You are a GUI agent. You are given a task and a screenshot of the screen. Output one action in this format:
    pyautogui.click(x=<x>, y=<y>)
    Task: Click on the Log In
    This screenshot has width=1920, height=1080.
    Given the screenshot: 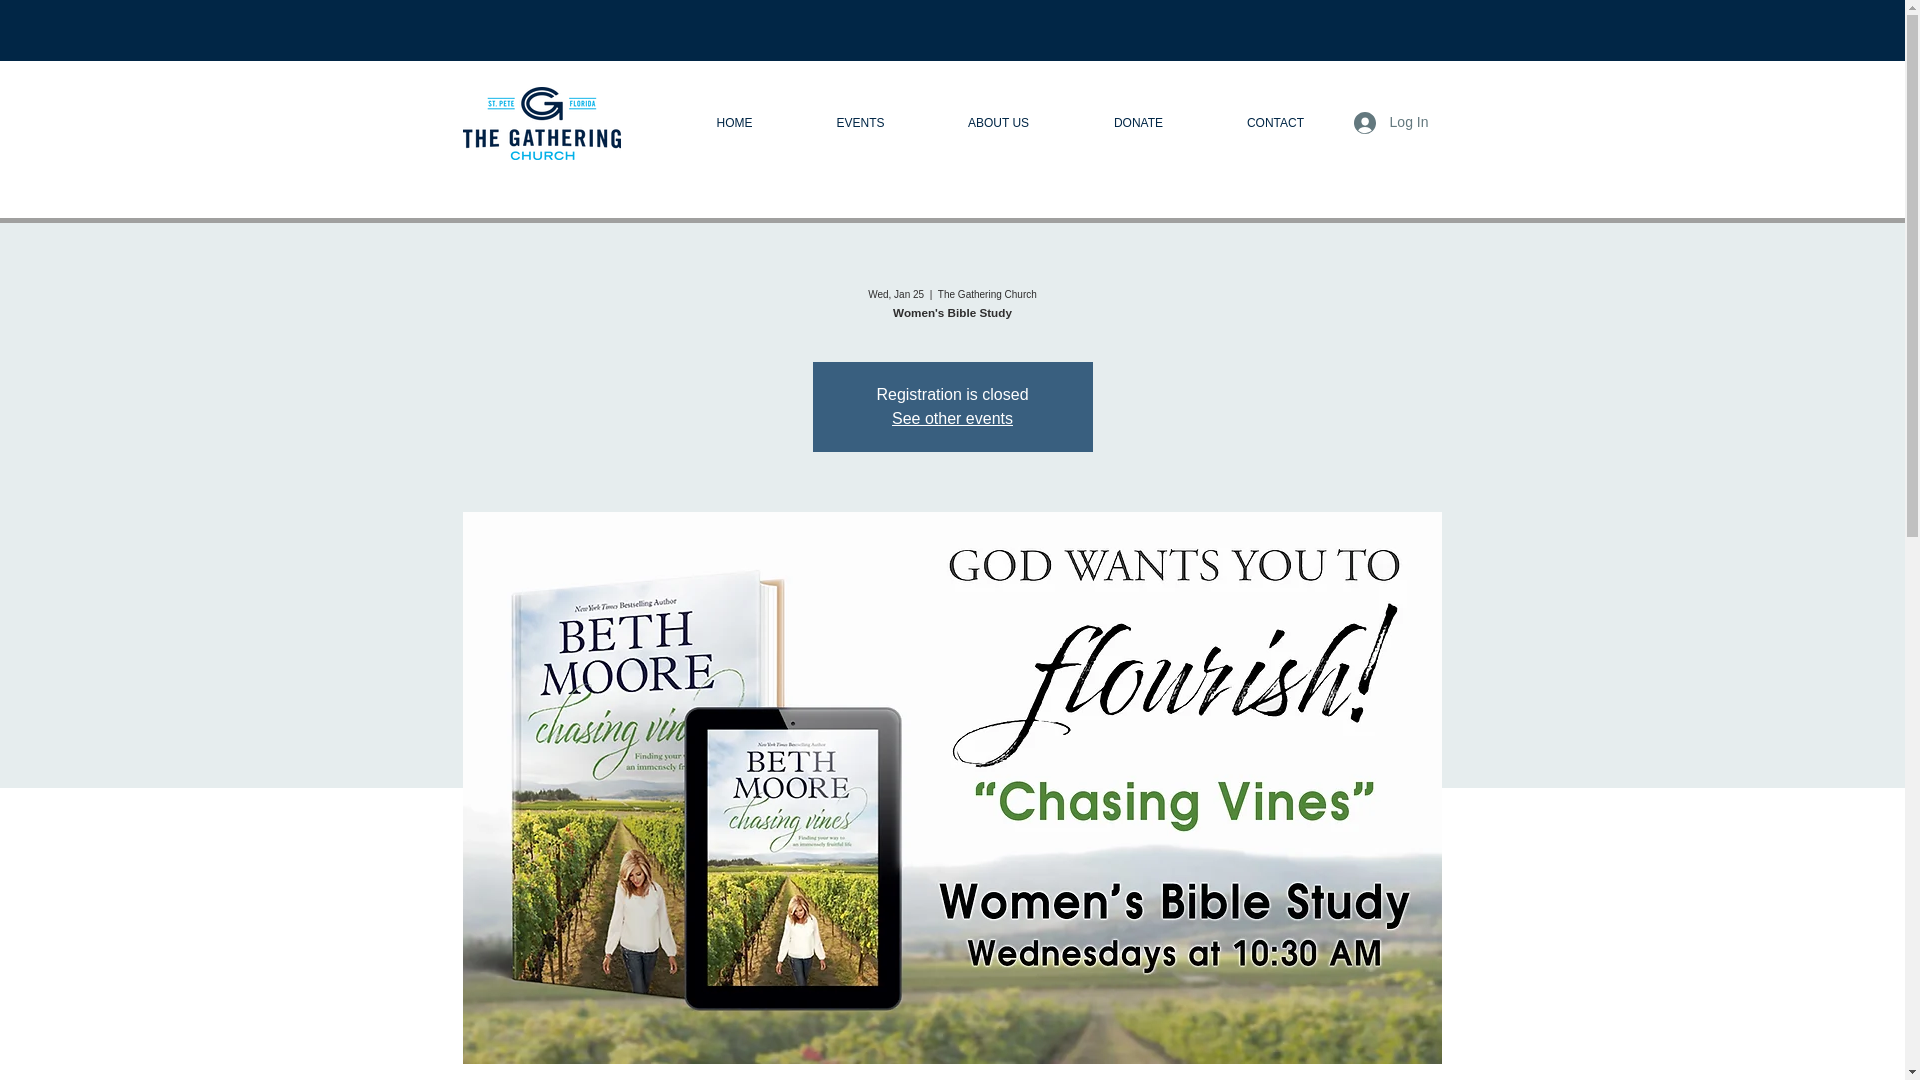 What is the action you would take?
    pyautogui.click(x=1392, y=122)
    